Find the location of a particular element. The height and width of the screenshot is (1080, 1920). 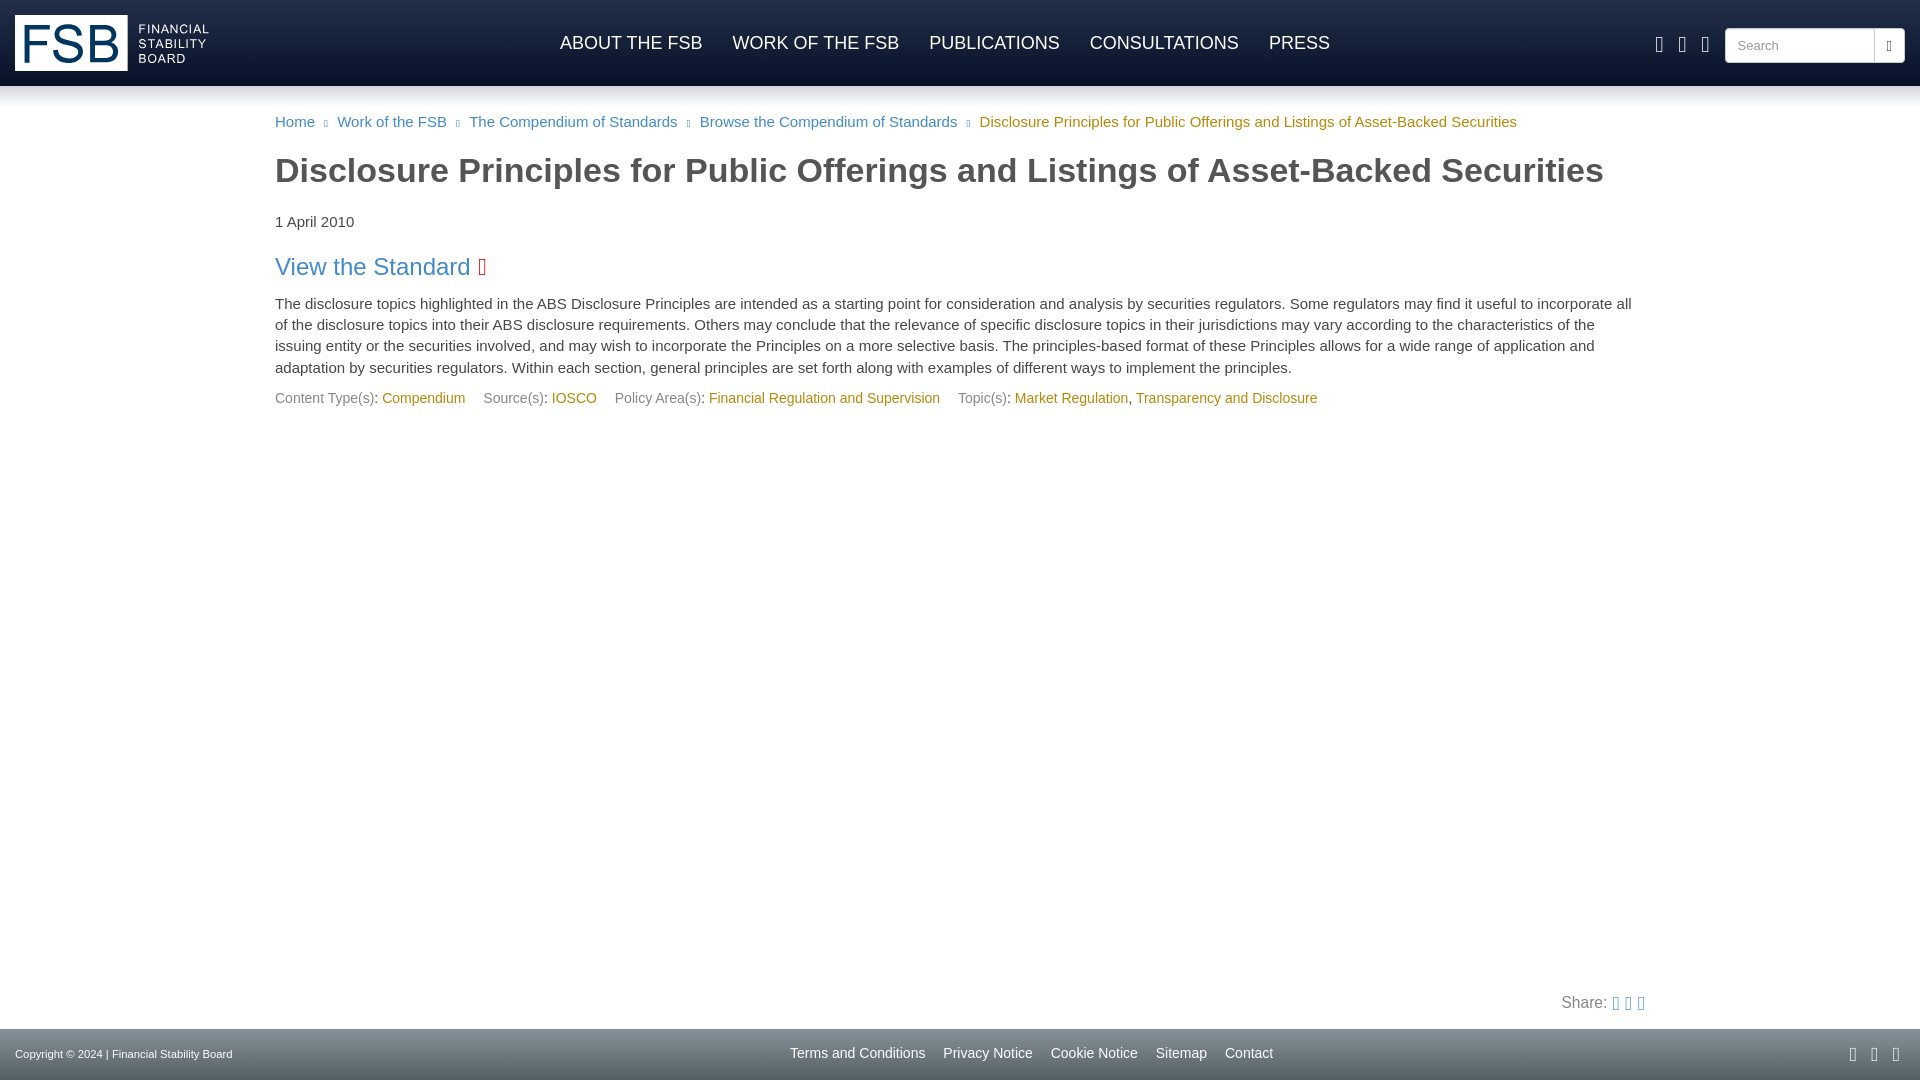

International Organization of Securities Commissions is located at coordinates (574, 398).